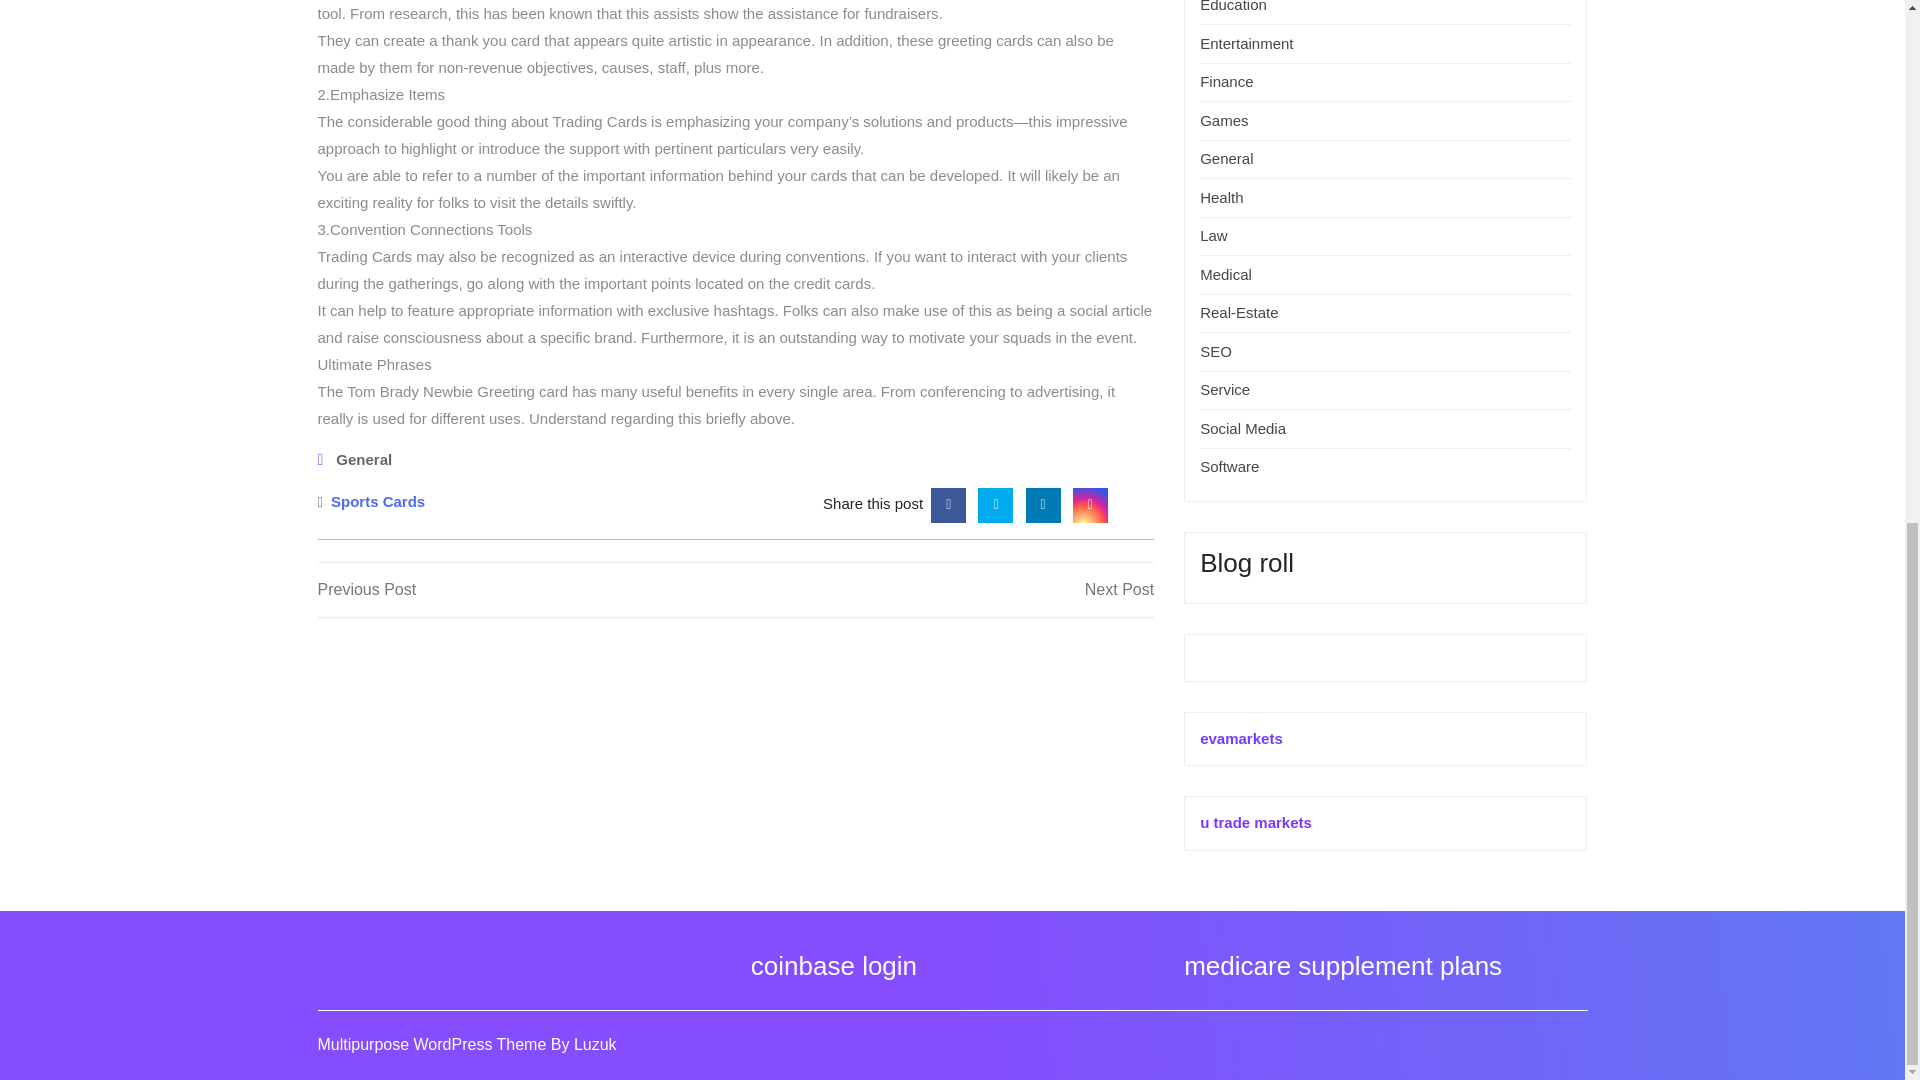 The width and height of the screenshot is (1920, 1080). What do you see at coordinates (1239, 312) in the screenshot?
I see `Real-Estate` at bounding box center [1239, 312].